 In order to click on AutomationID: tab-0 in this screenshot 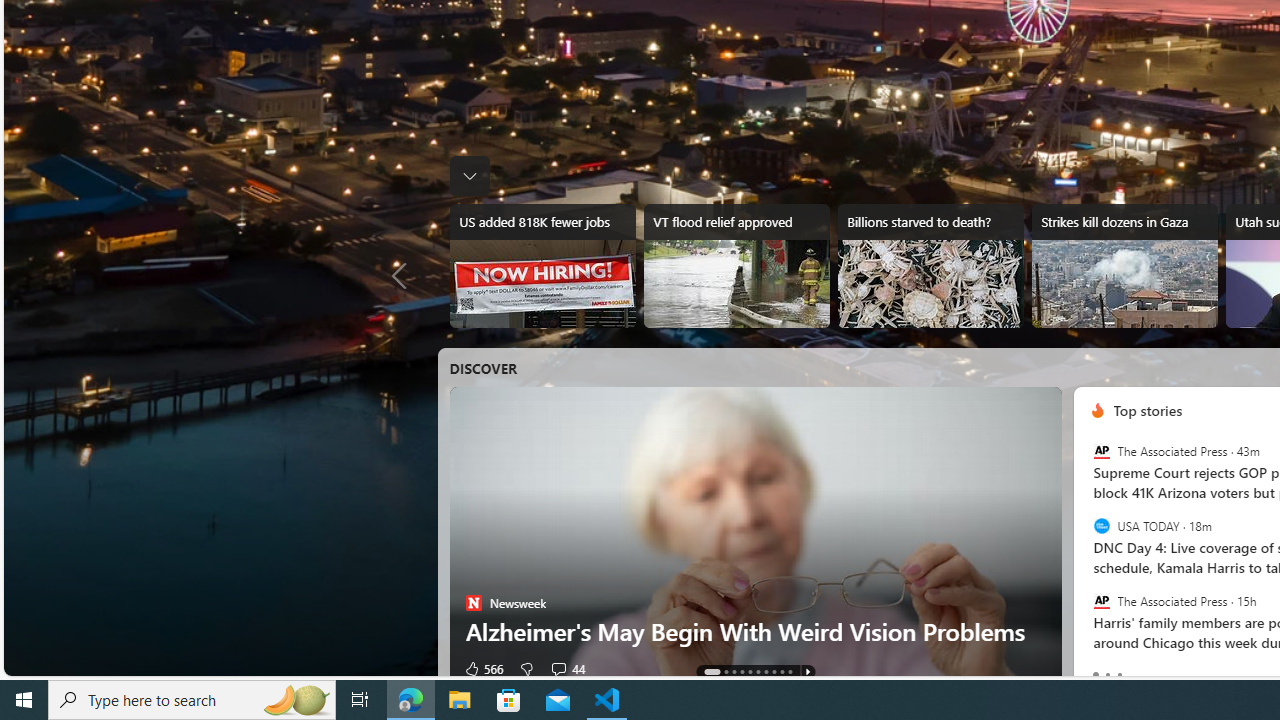, I will do `click(711, 672)`.